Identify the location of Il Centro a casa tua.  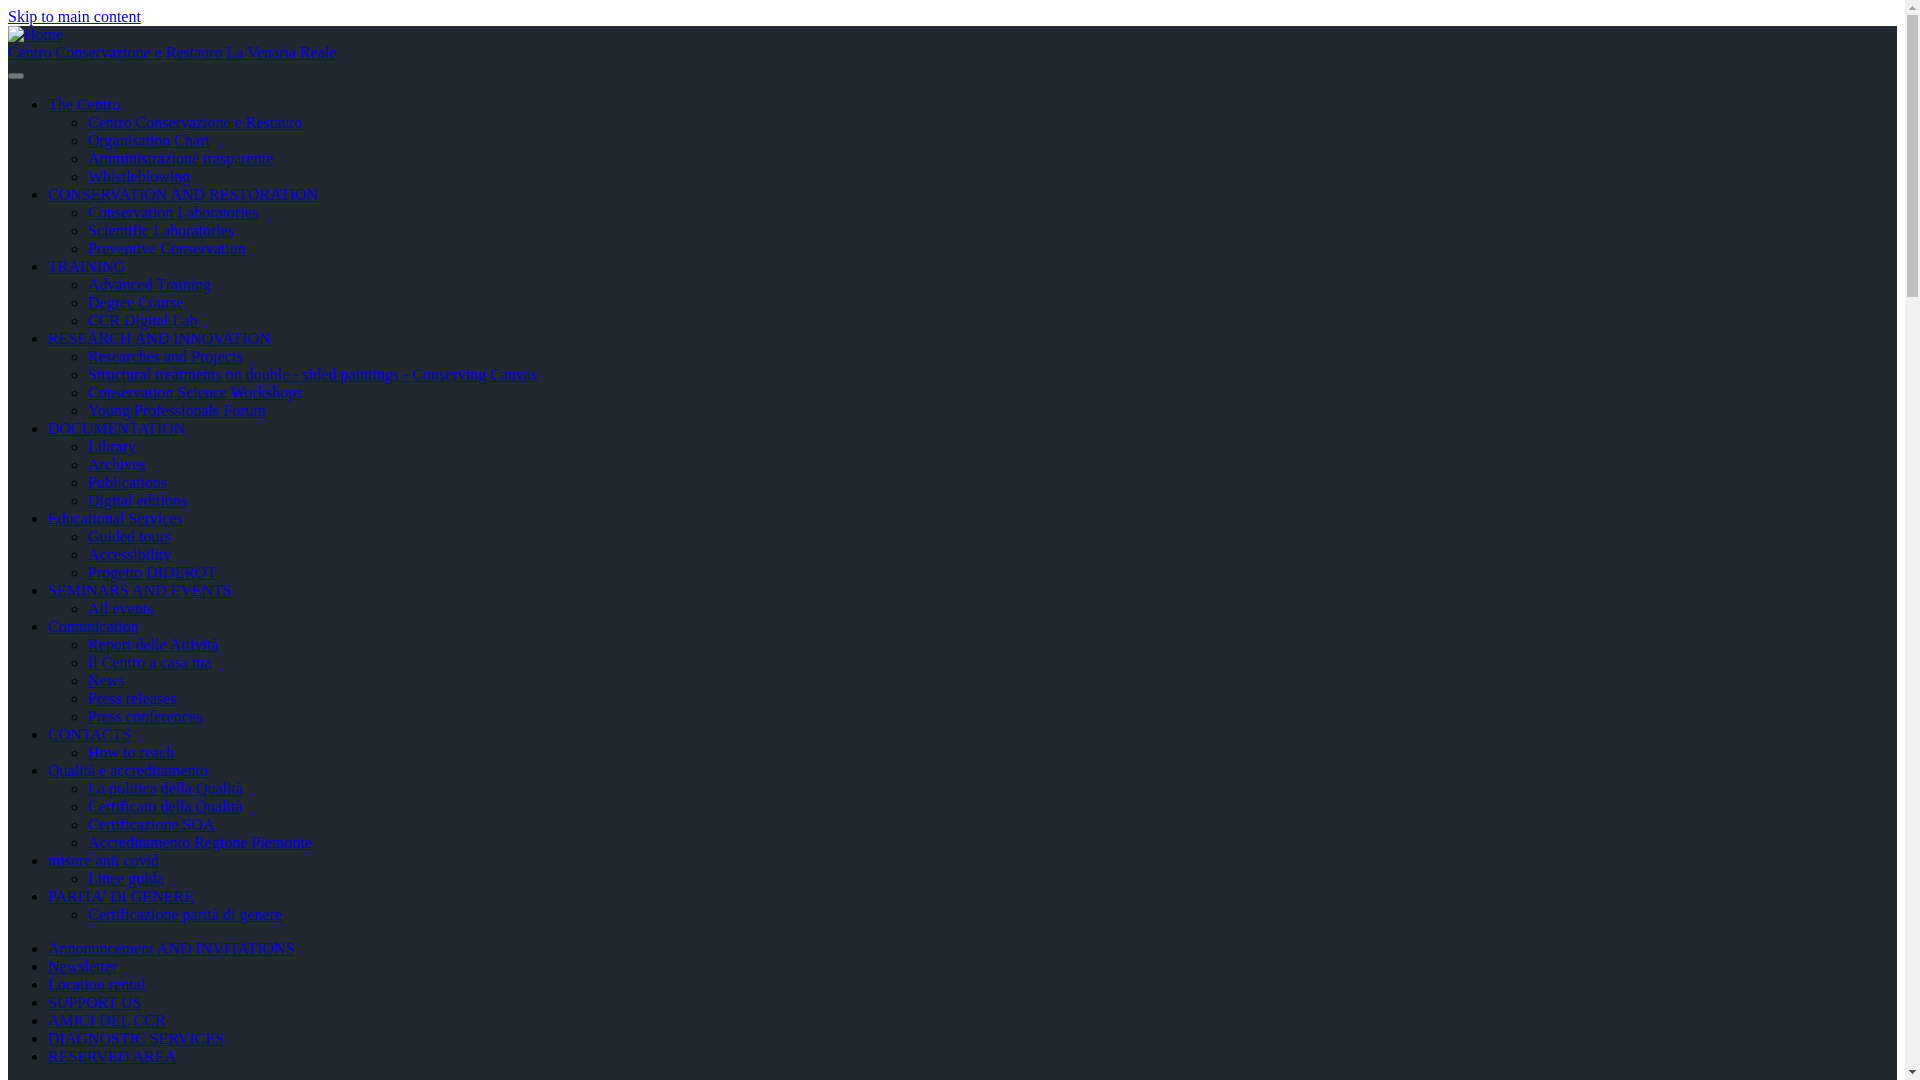
(150, 662).